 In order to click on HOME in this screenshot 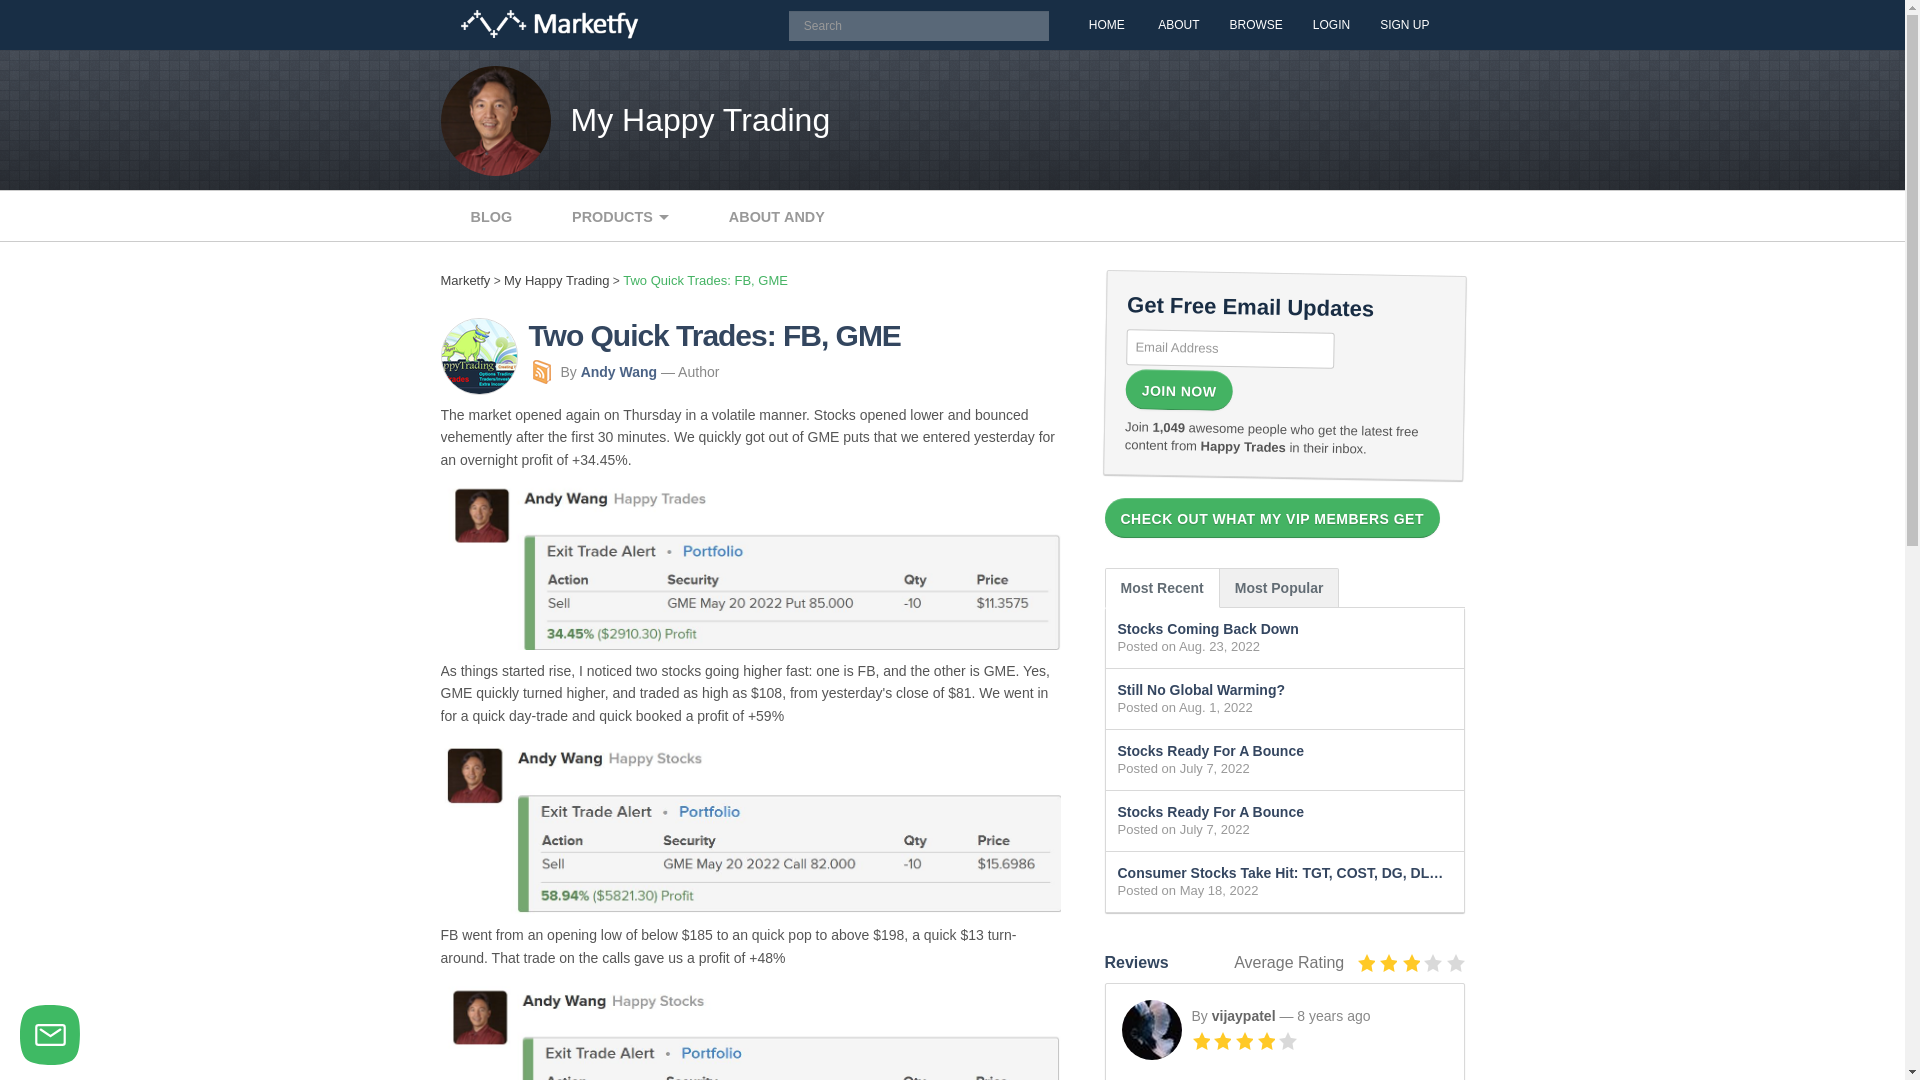, I will do `click(1106, 24)`.